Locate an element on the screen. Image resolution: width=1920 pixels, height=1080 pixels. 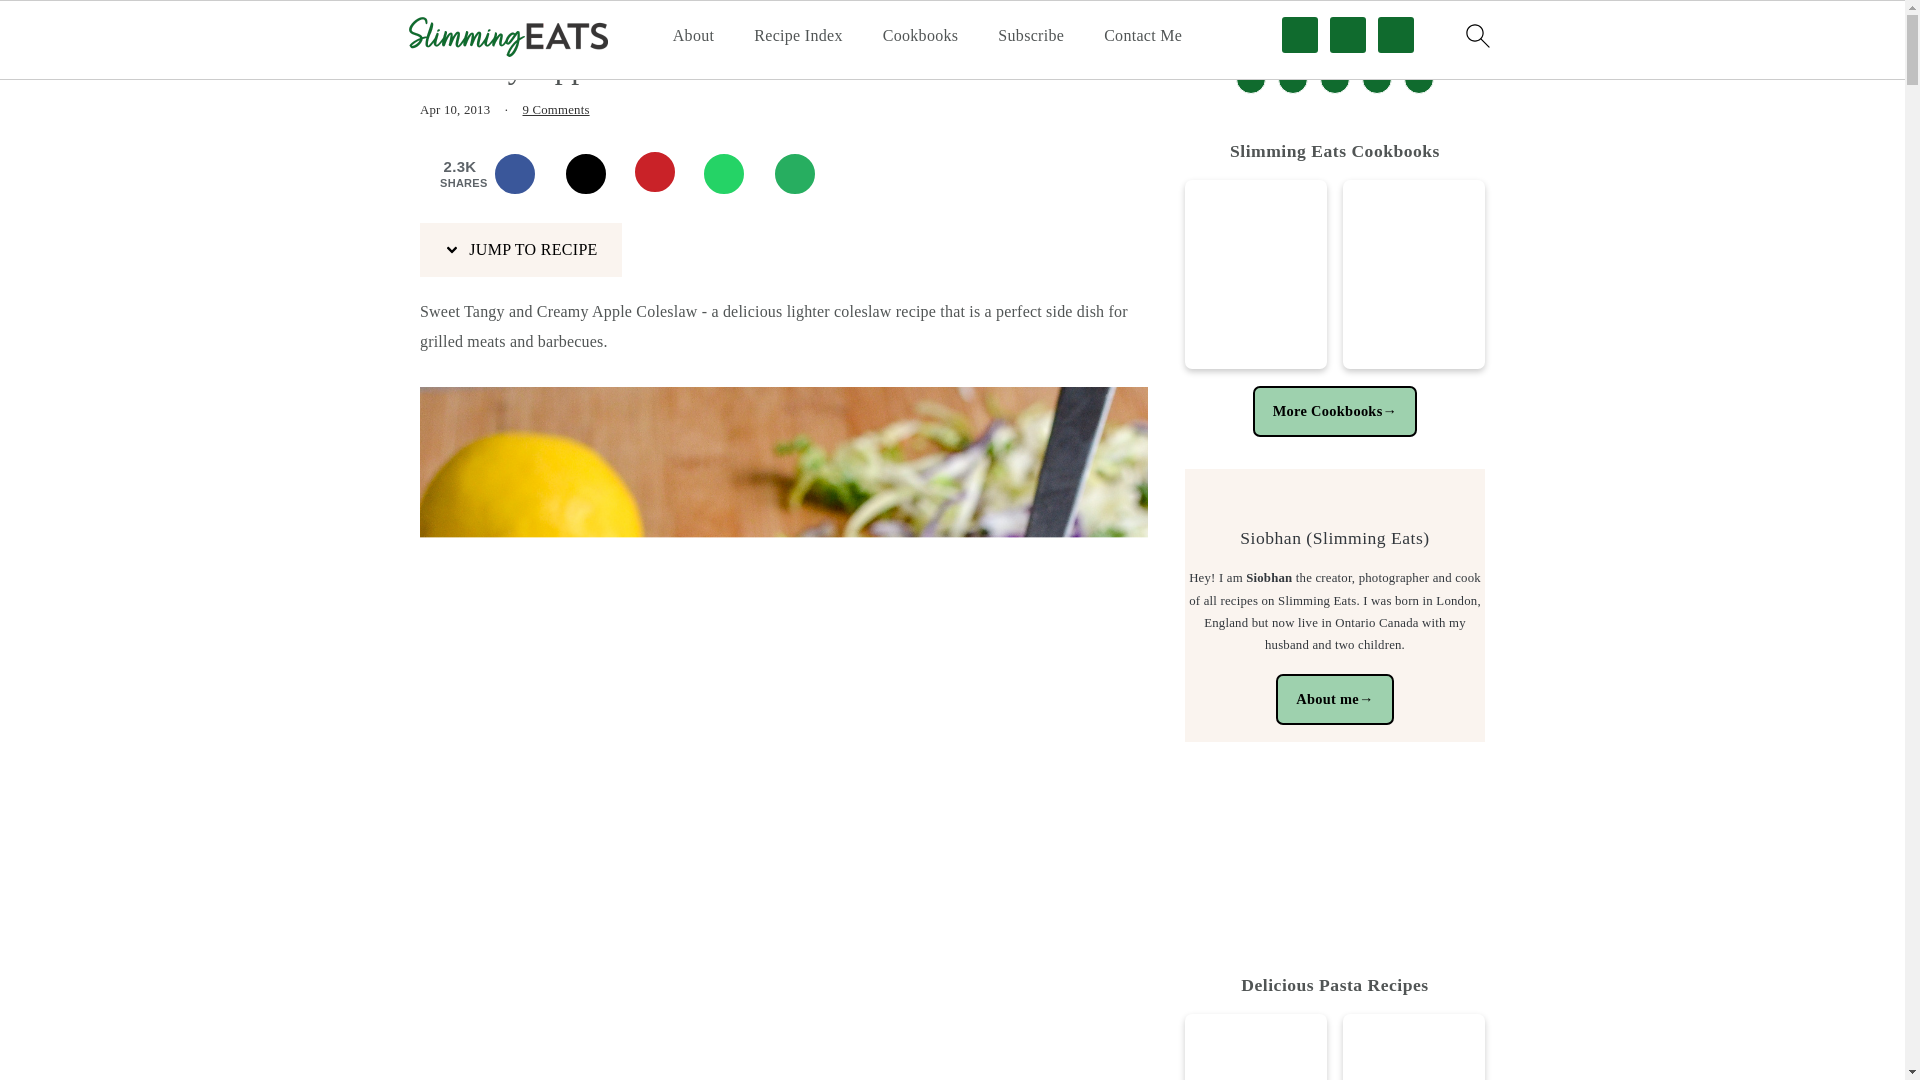
Send over email is located at coordinates (804, 174).